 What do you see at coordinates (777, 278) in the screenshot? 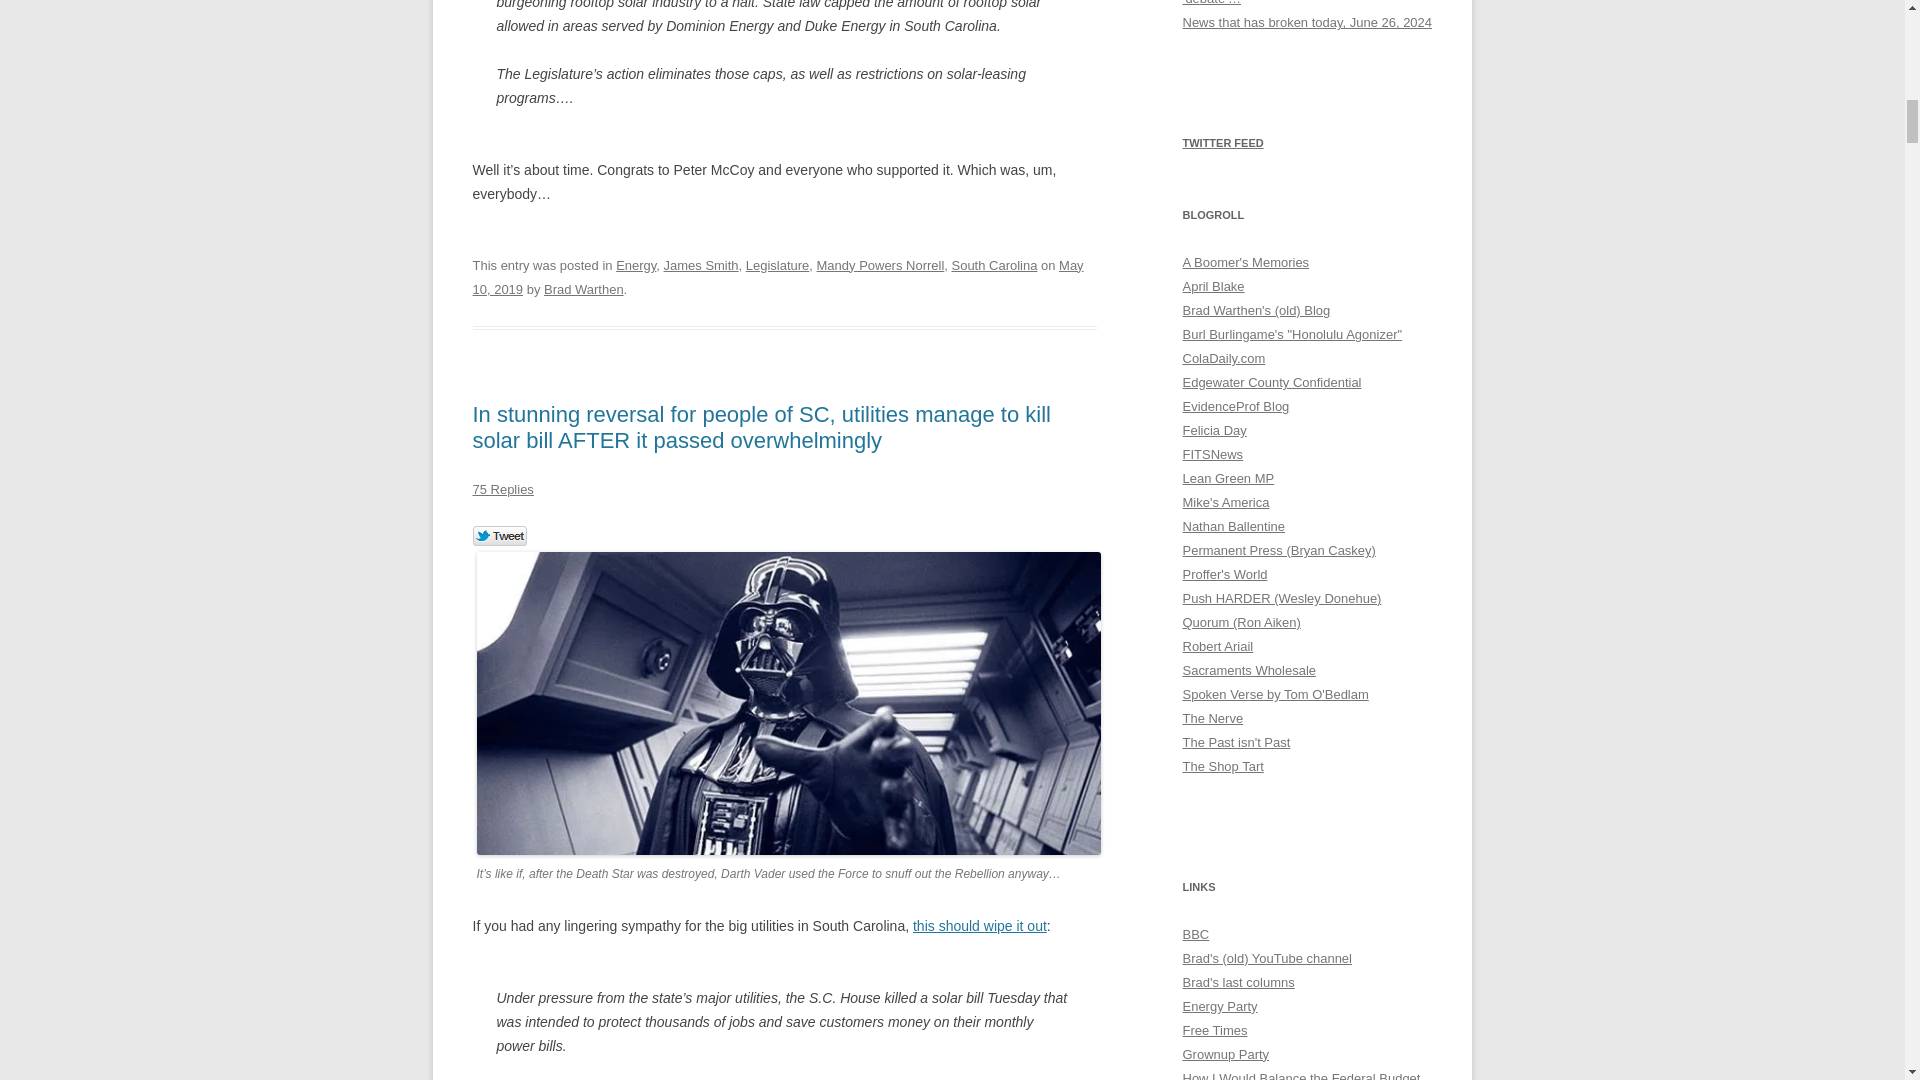
I see `May 10, 2019` at bounding box center [777, 278].